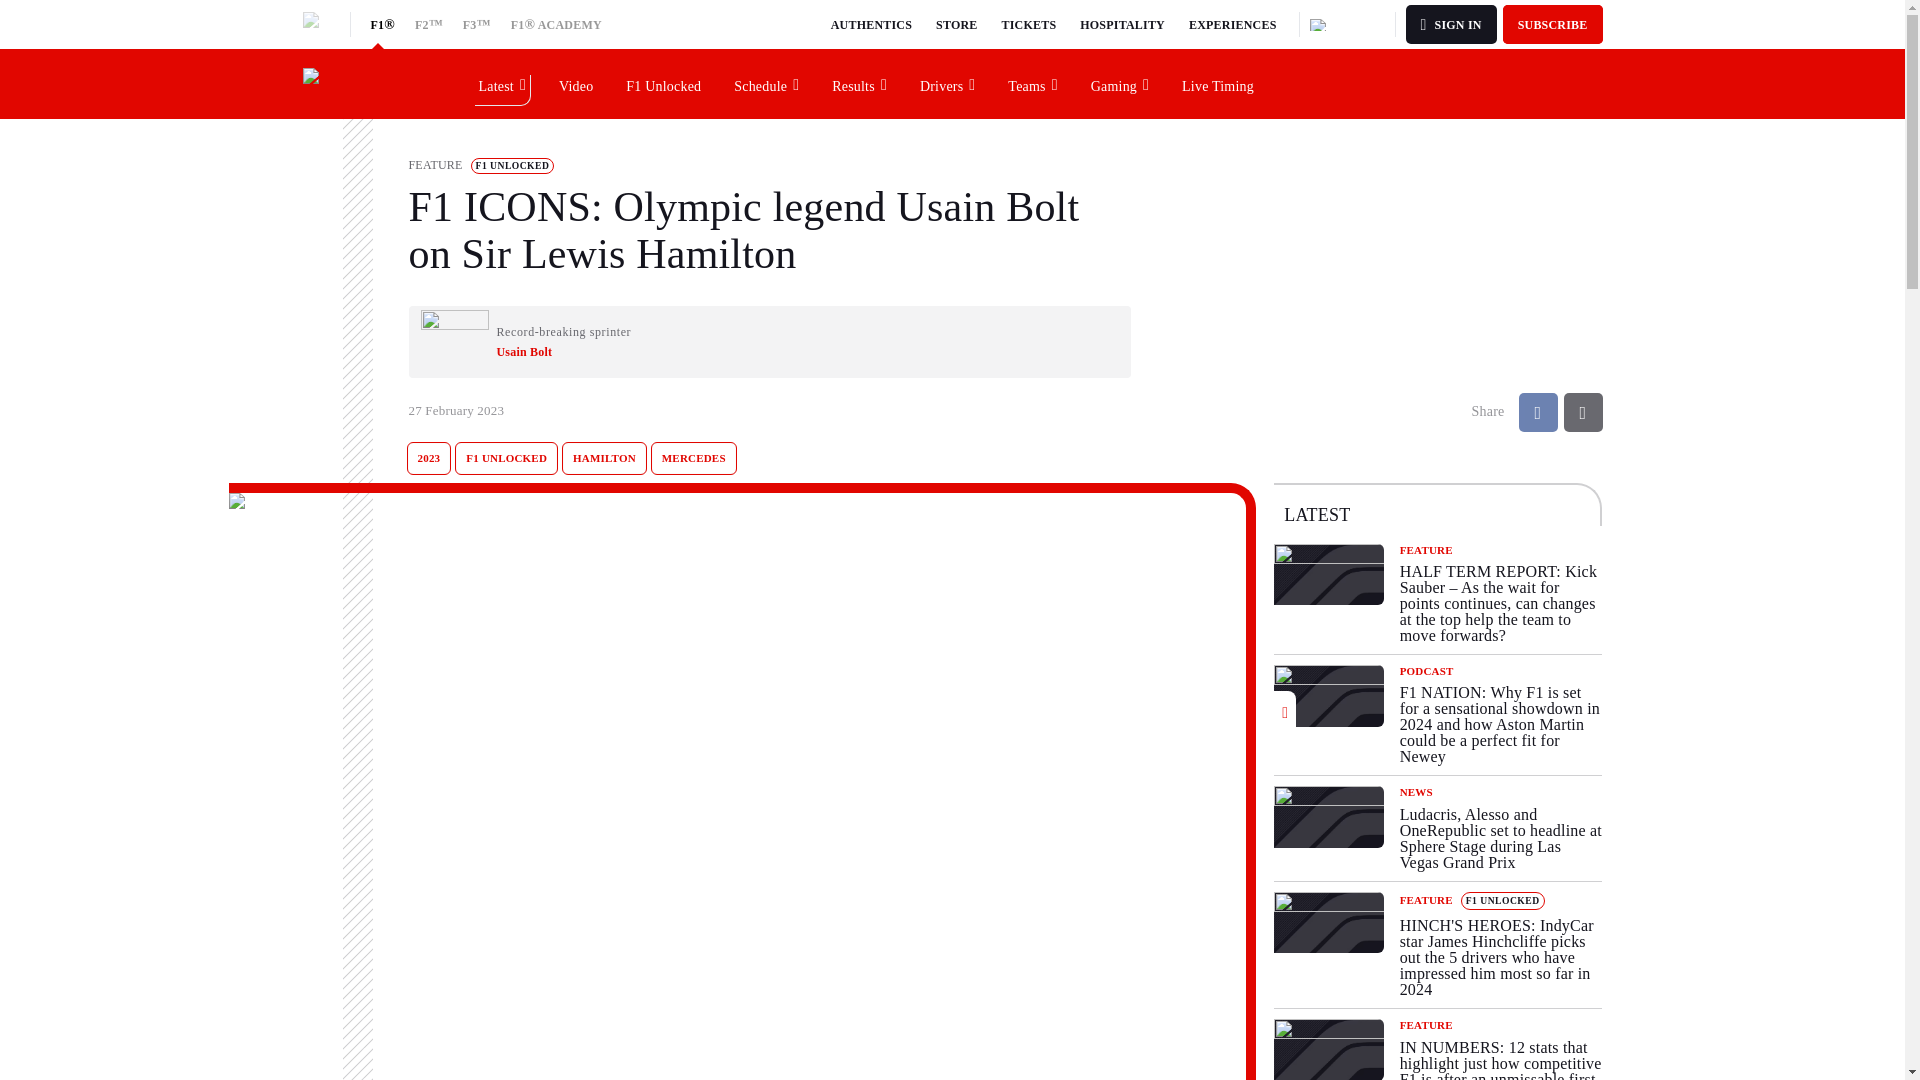 The width and height of the screenshot is (1920, 1080). I want to click on HAMILTON, so click(604, 458).